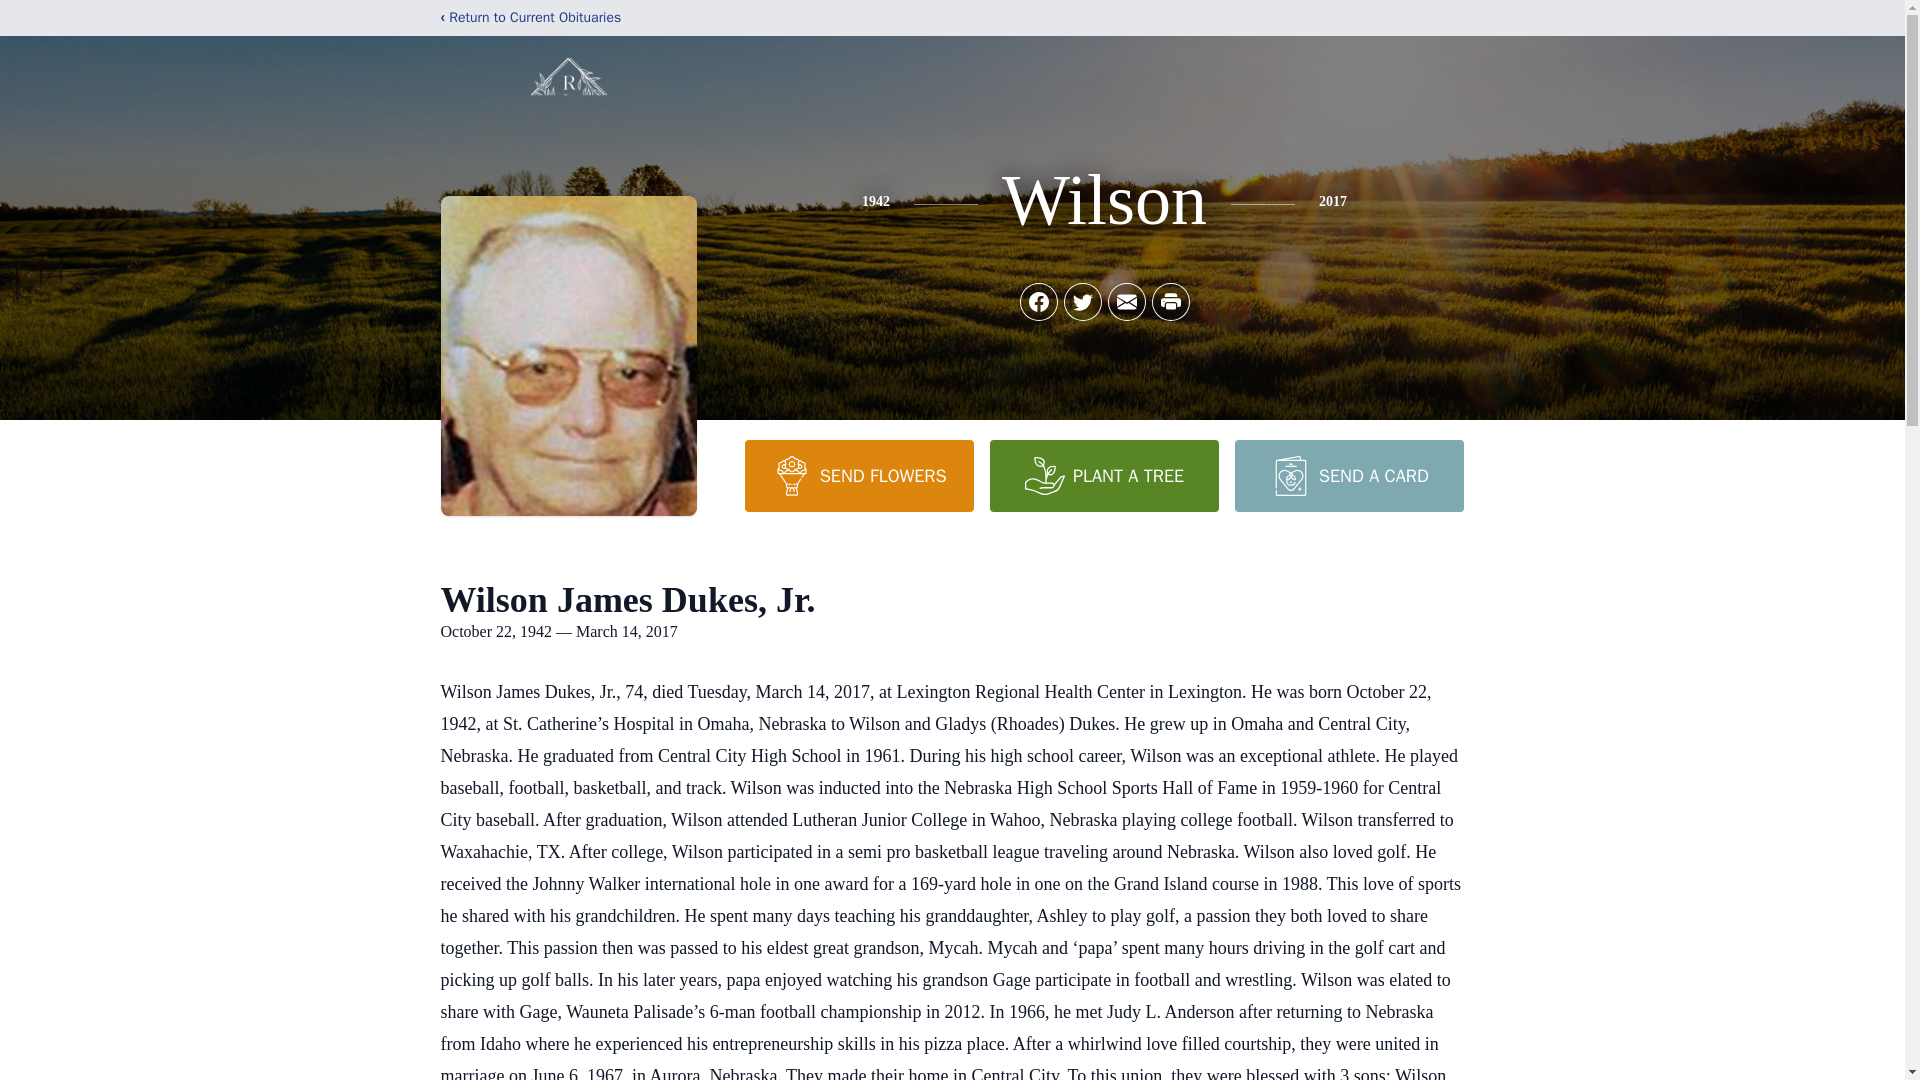 The width and height of the screenshot is (1920, 1080). Describe the element at coordinates (858, 475) in the screenshot. I see `SEND FLOWERS` at that location.